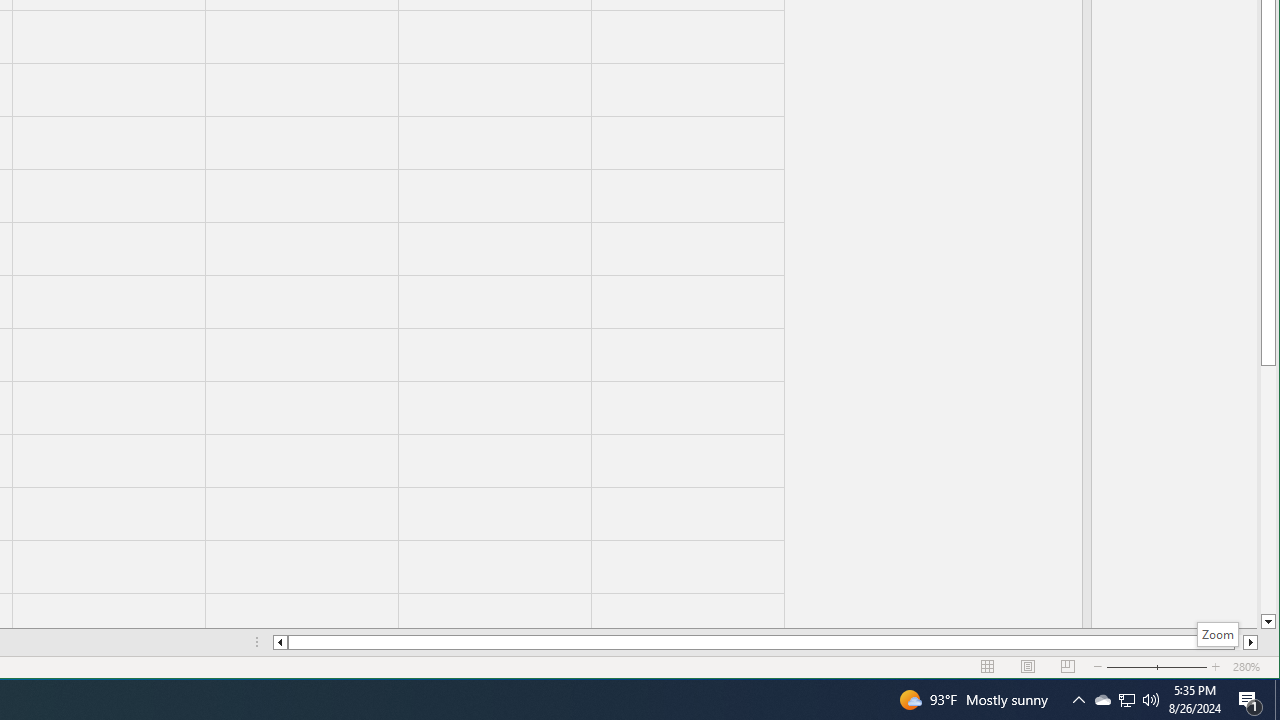  Describe the element at coordinates (765, 642) in the screenshot. I see `Class: NetUIScrollBar` at that location.